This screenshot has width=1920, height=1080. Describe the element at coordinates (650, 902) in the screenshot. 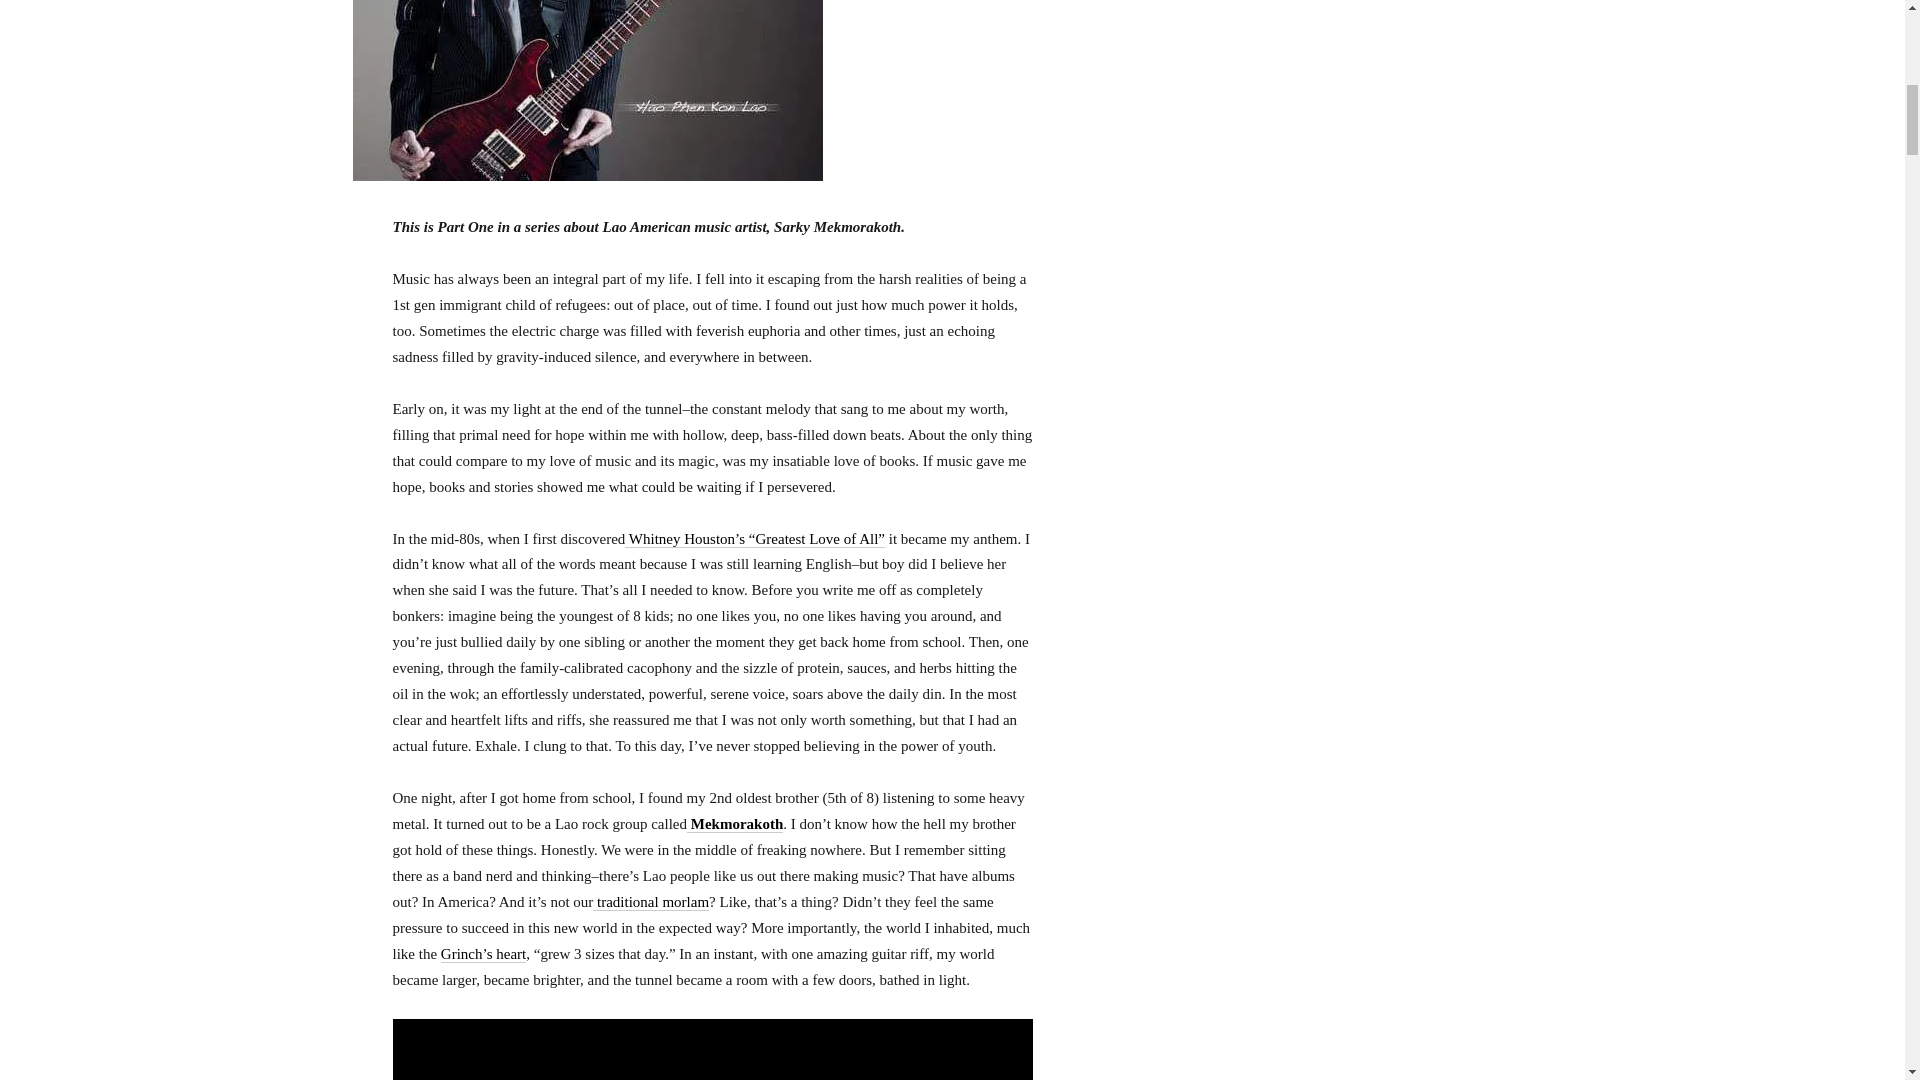

I see `traditional morlam` at that location.